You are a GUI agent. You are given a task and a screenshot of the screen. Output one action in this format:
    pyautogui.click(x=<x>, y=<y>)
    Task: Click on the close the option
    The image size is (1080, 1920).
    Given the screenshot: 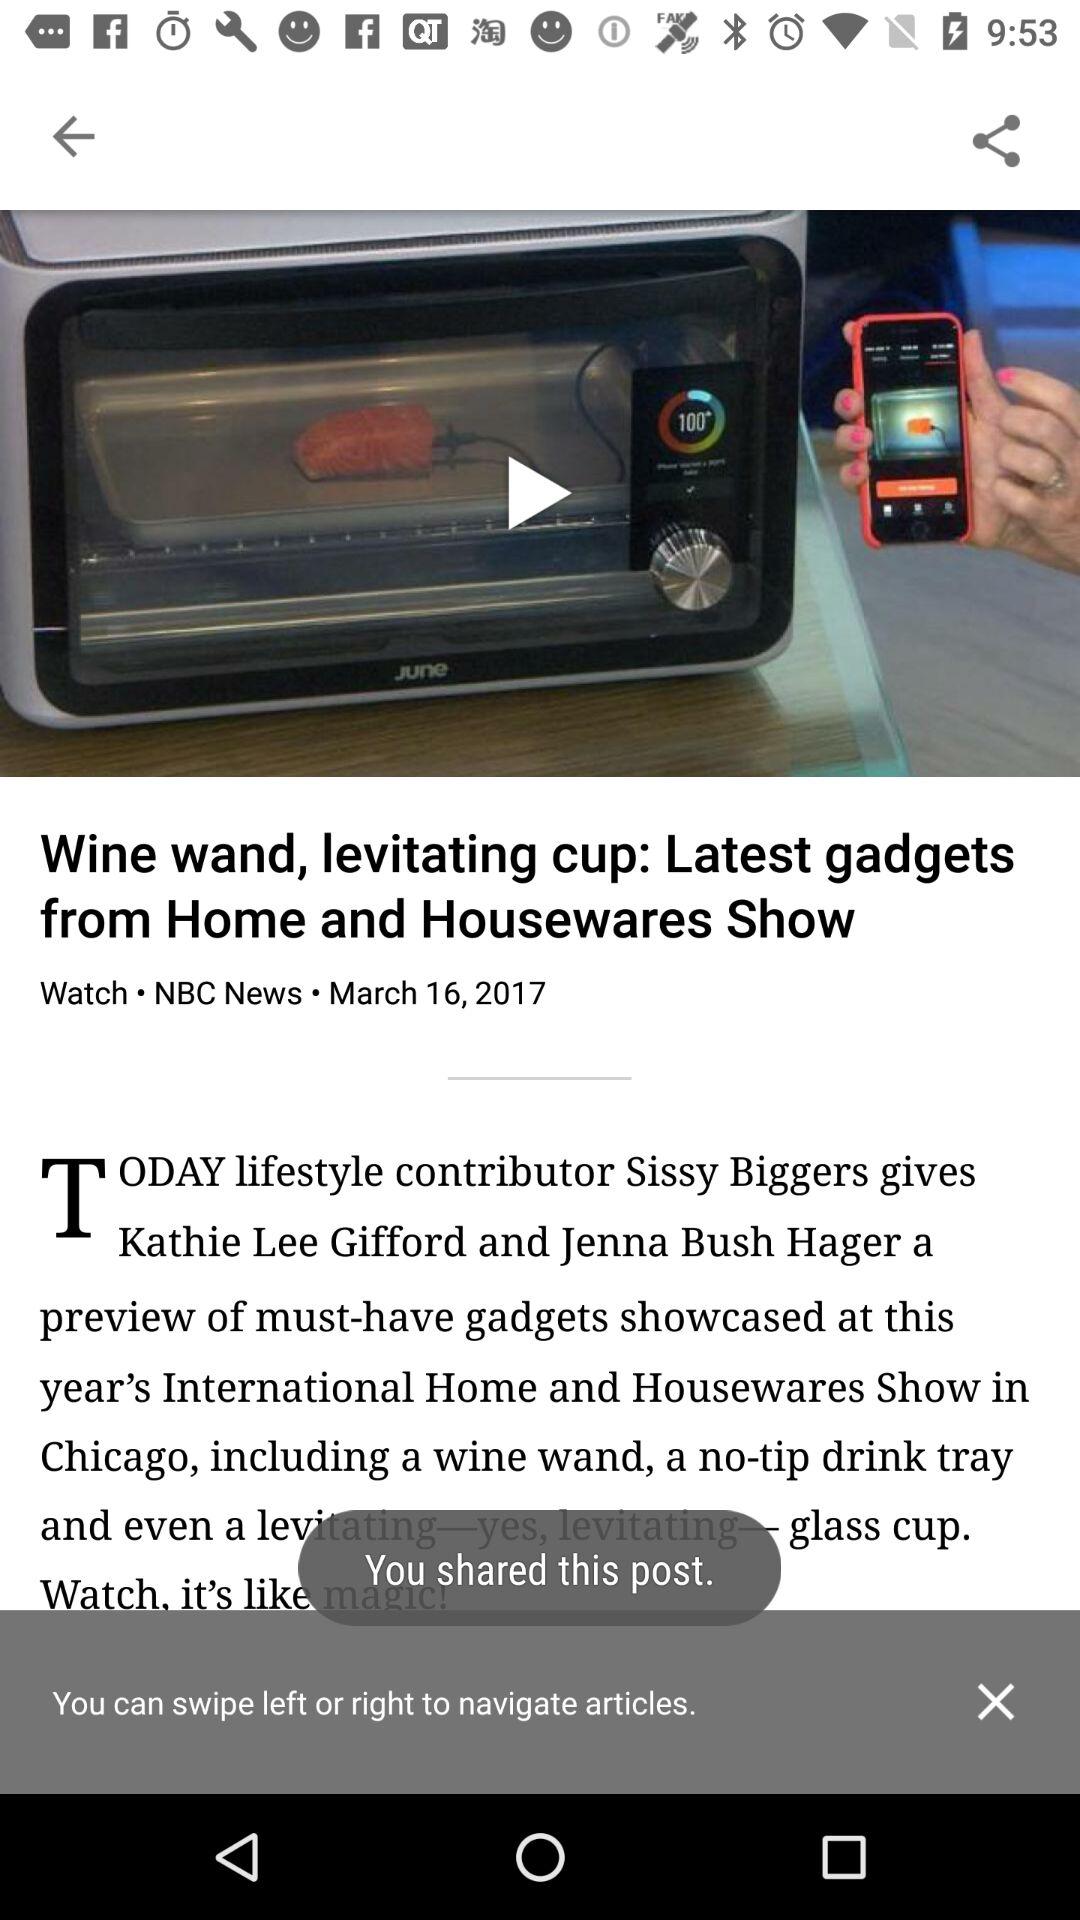 What is the action you would take?
    pyautogui.click(x=996, y=1702)
    